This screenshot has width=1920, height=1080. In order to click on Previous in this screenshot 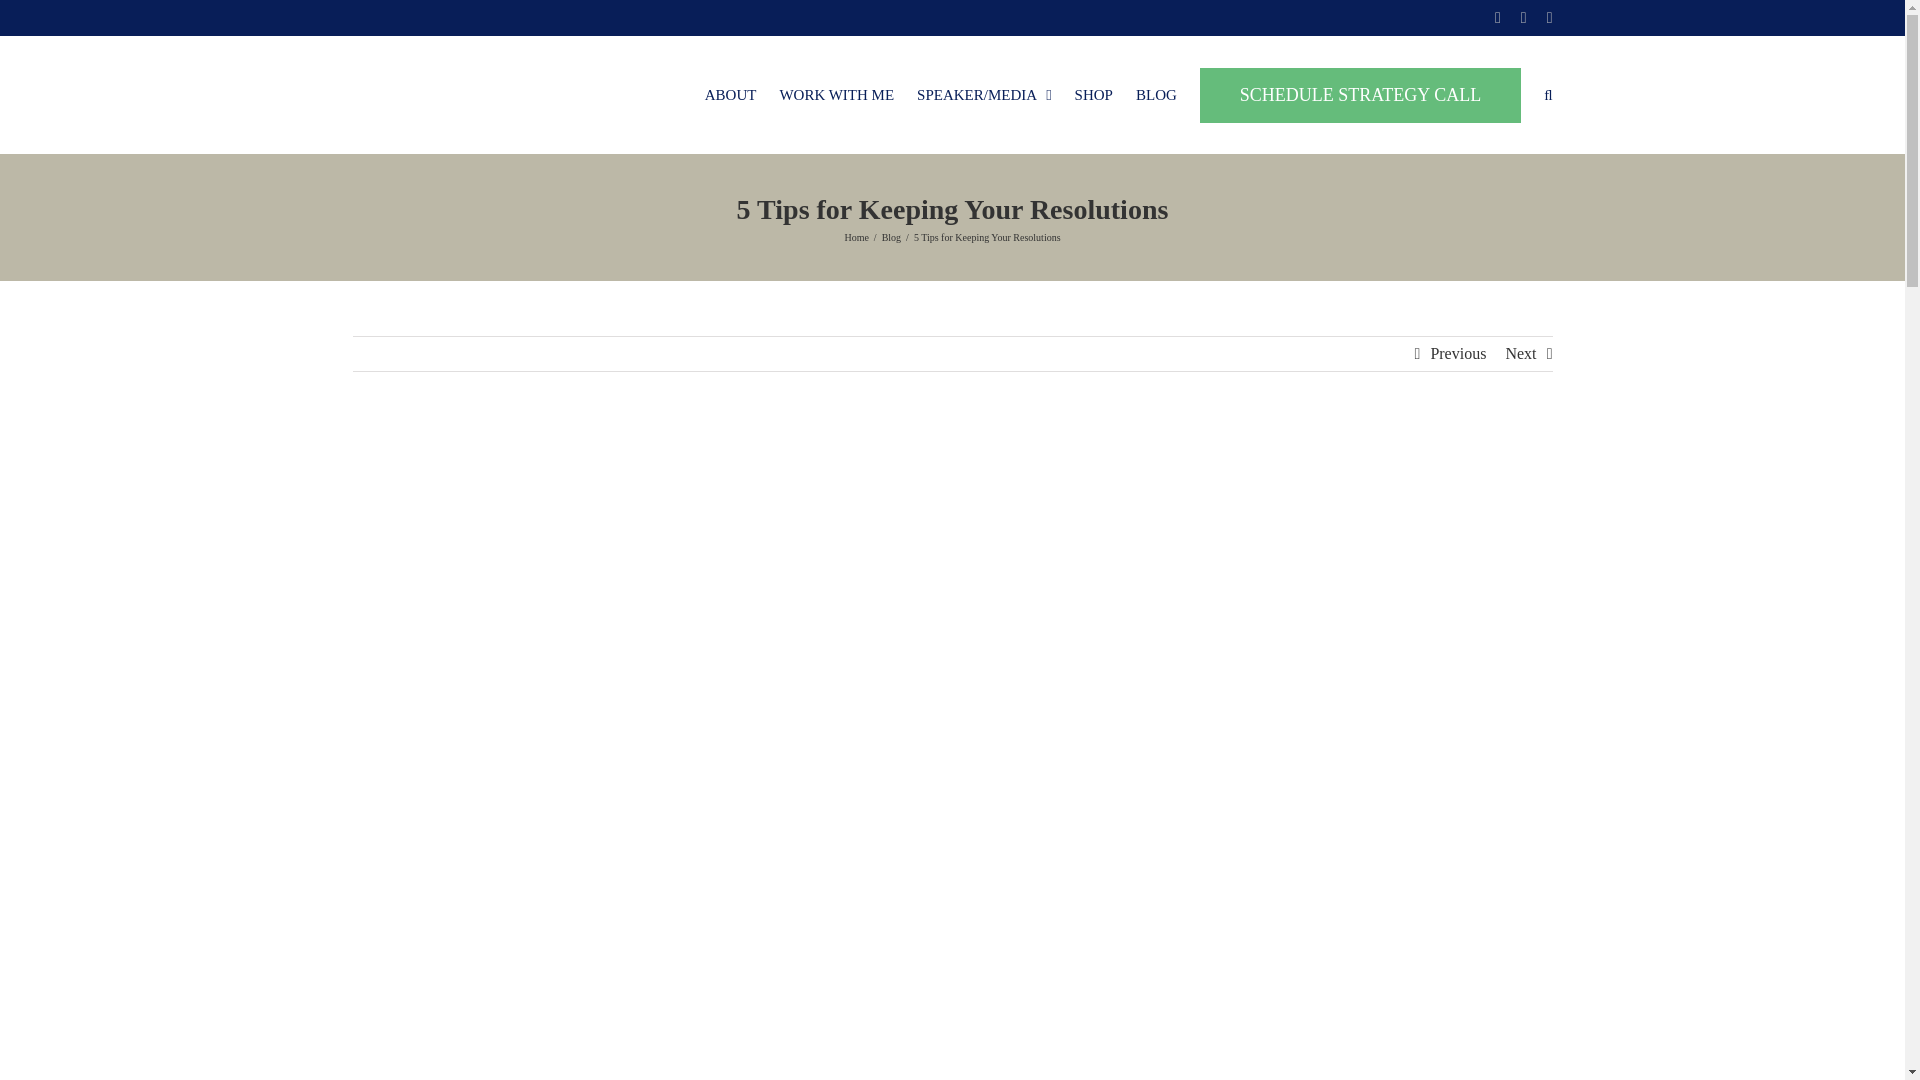, I will do `click(1458, 354)`.